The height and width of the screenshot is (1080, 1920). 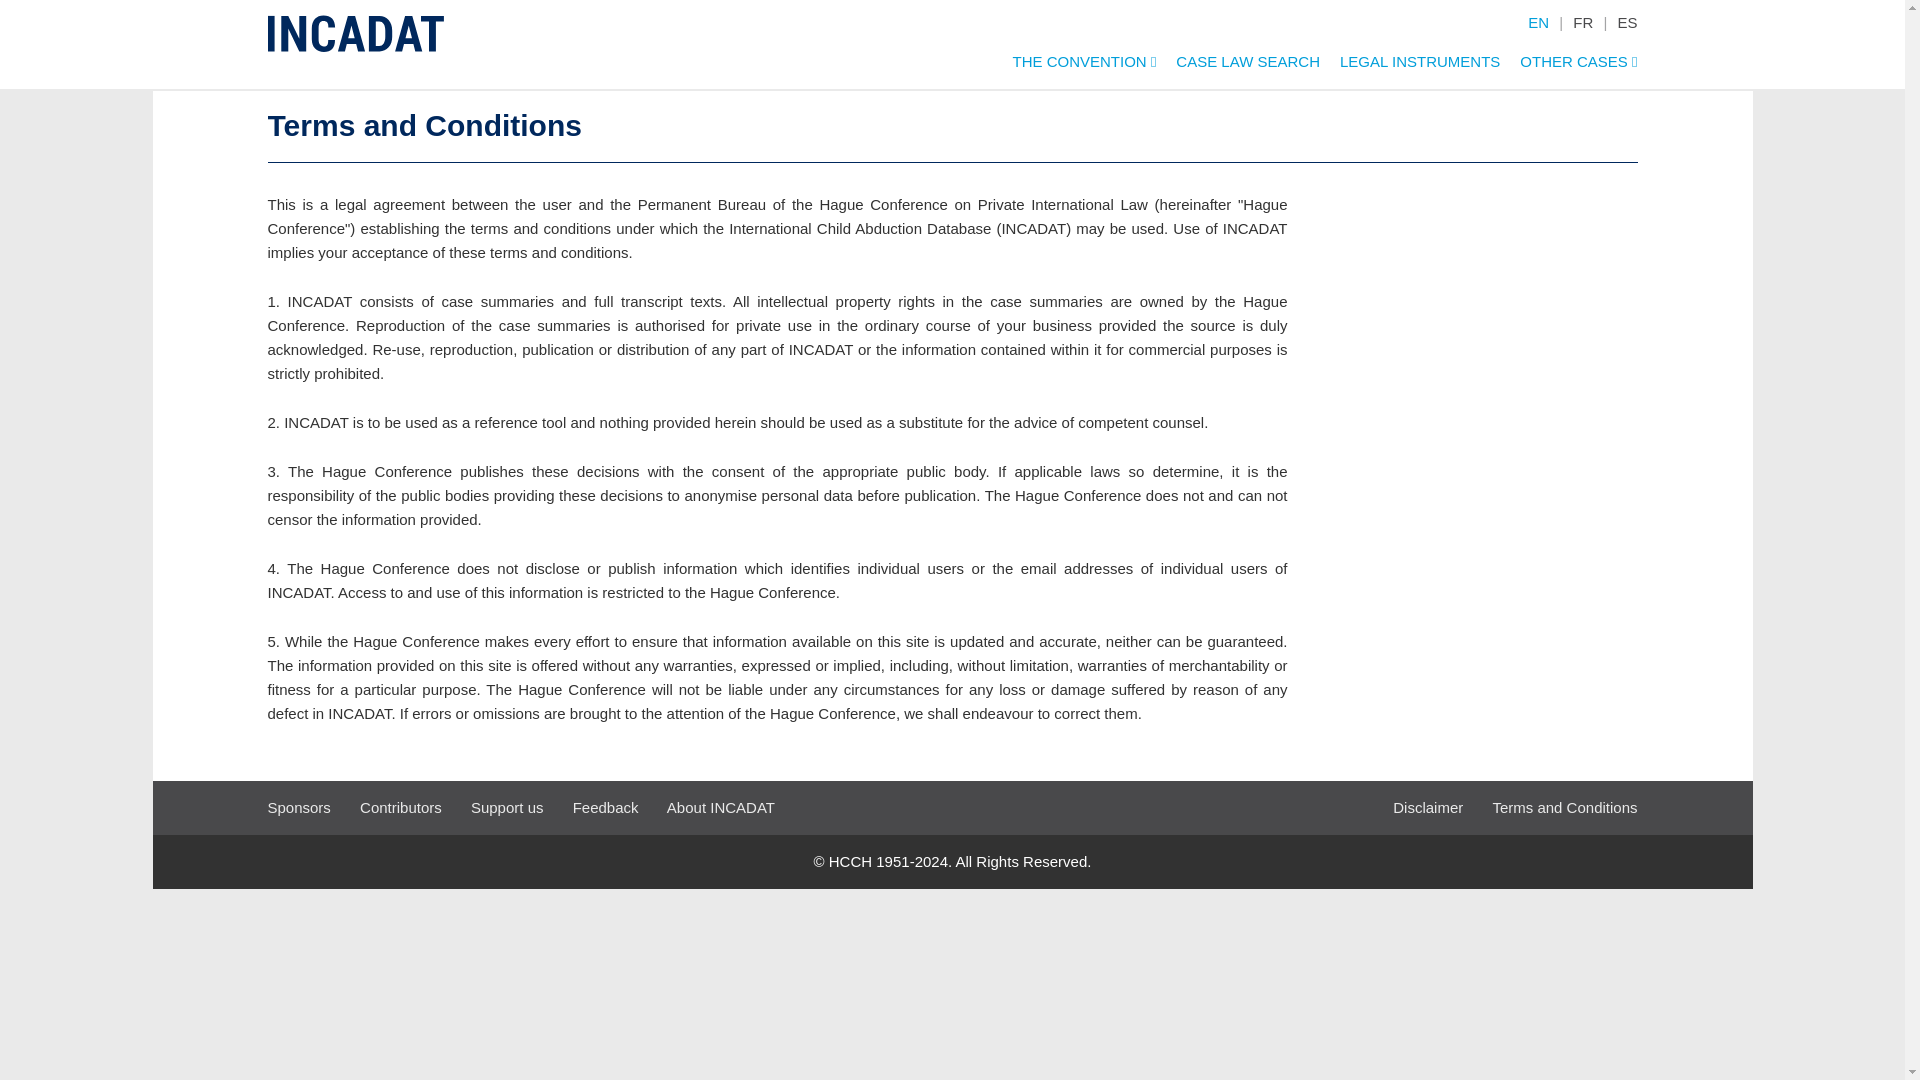 I want to click on CASE LAW SEARCH, so click(x=1238, y=66).